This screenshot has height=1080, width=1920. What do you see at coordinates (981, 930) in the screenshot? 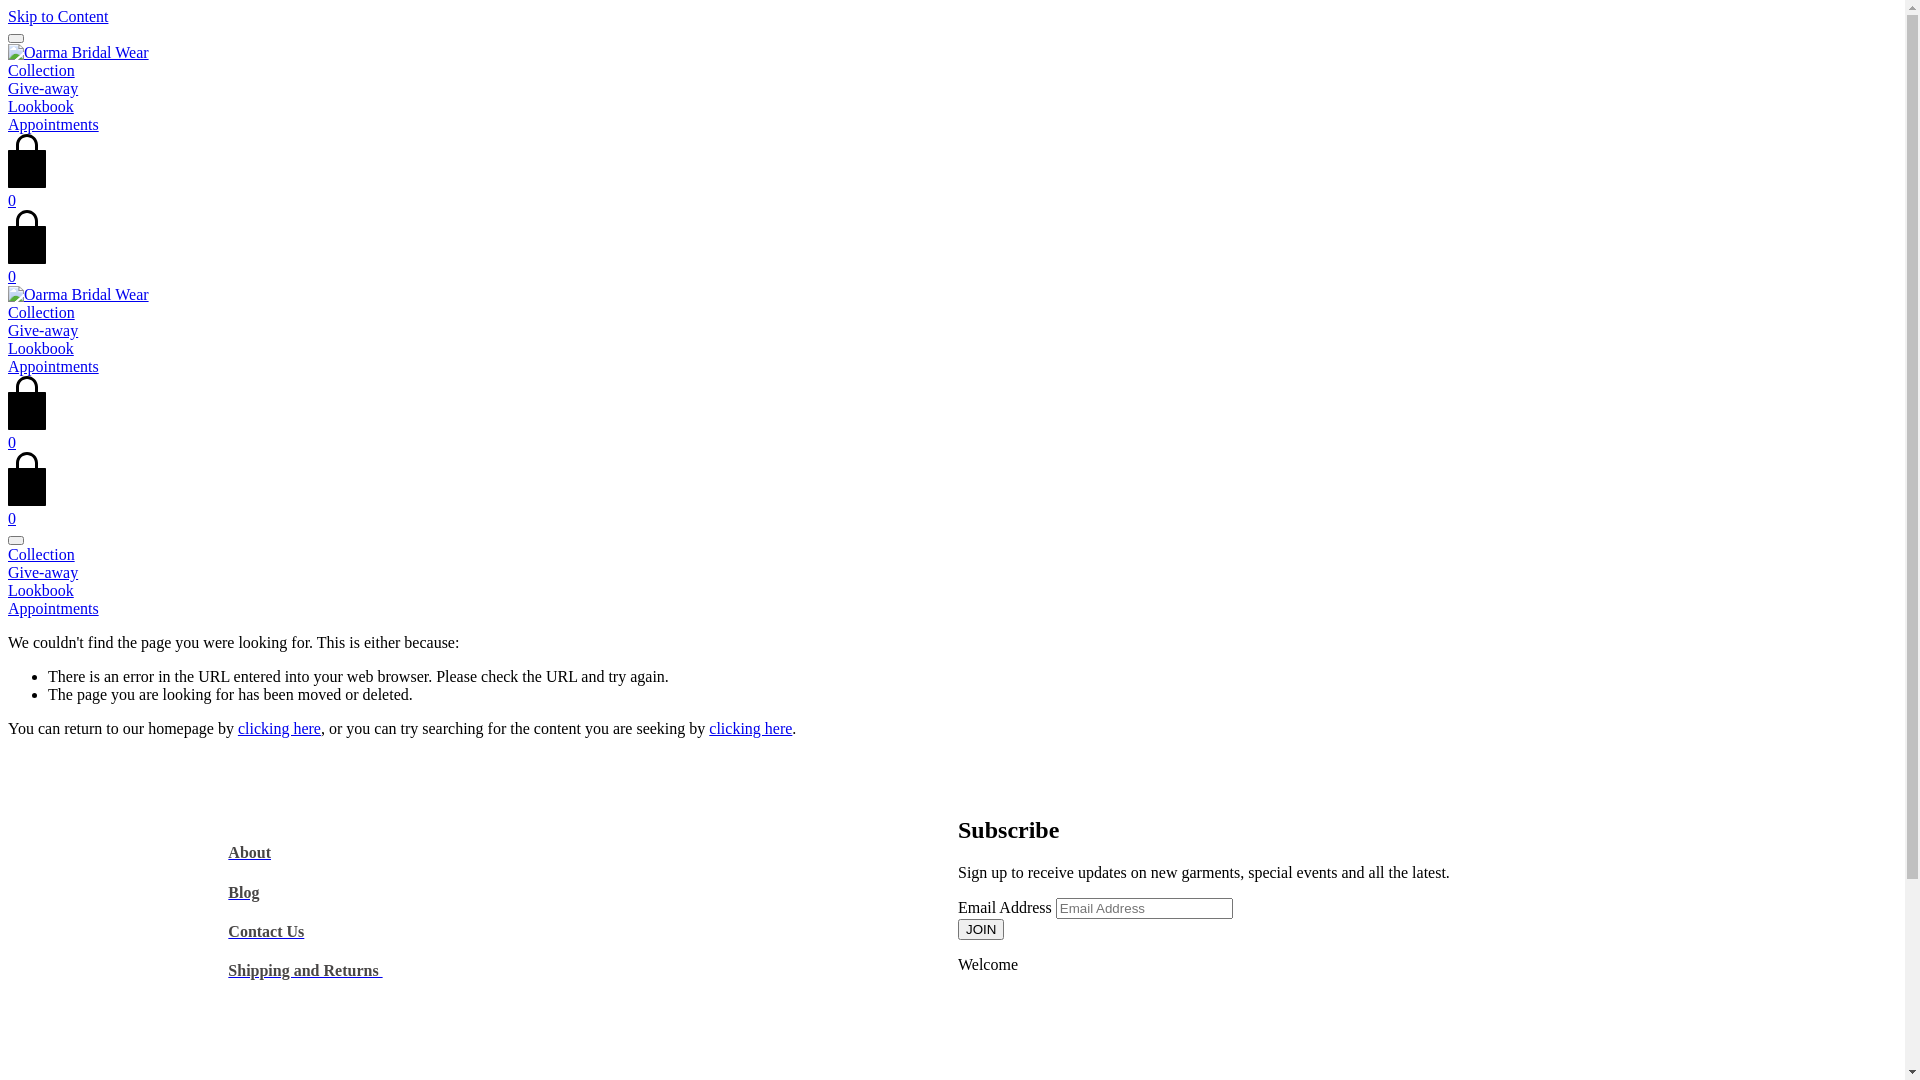
I see `JOIN` at bounding box center [981, 930].